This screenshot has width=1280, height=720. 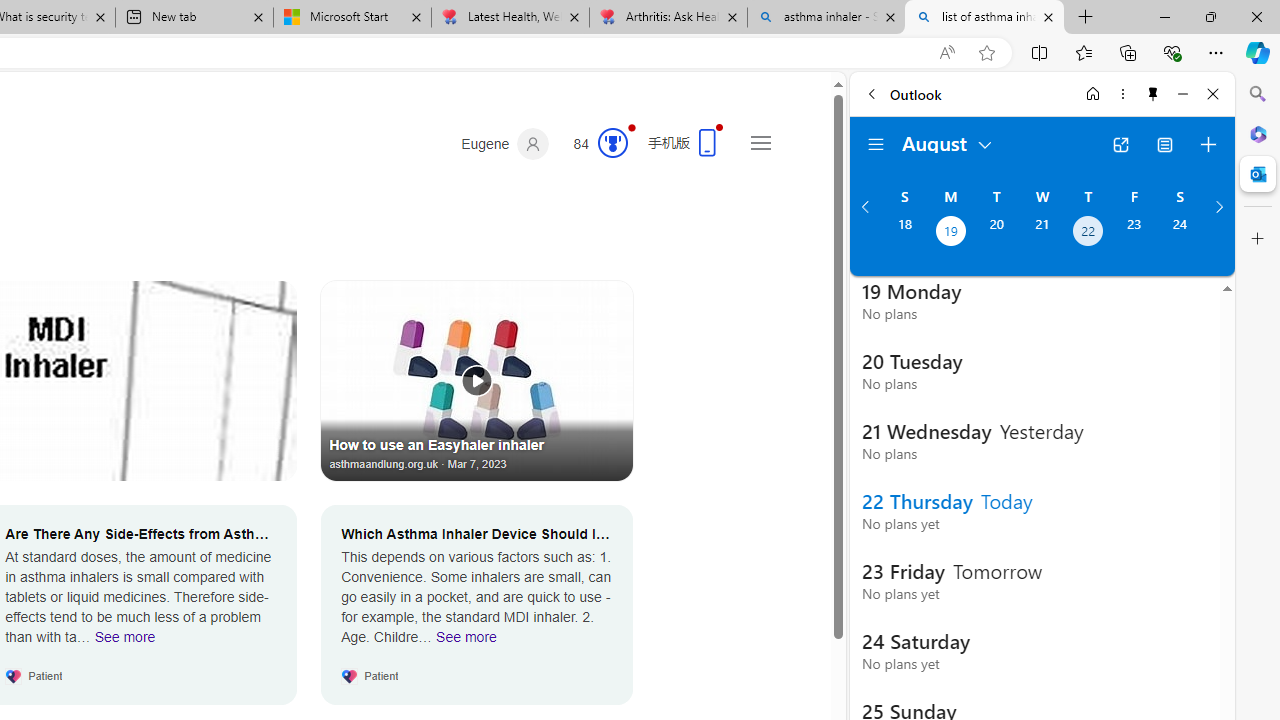 What do you see at coordinates (1134, 233) in the screenshot?
I see `Friday, August 23, 2024. ` at bounding box center [1134, 233].